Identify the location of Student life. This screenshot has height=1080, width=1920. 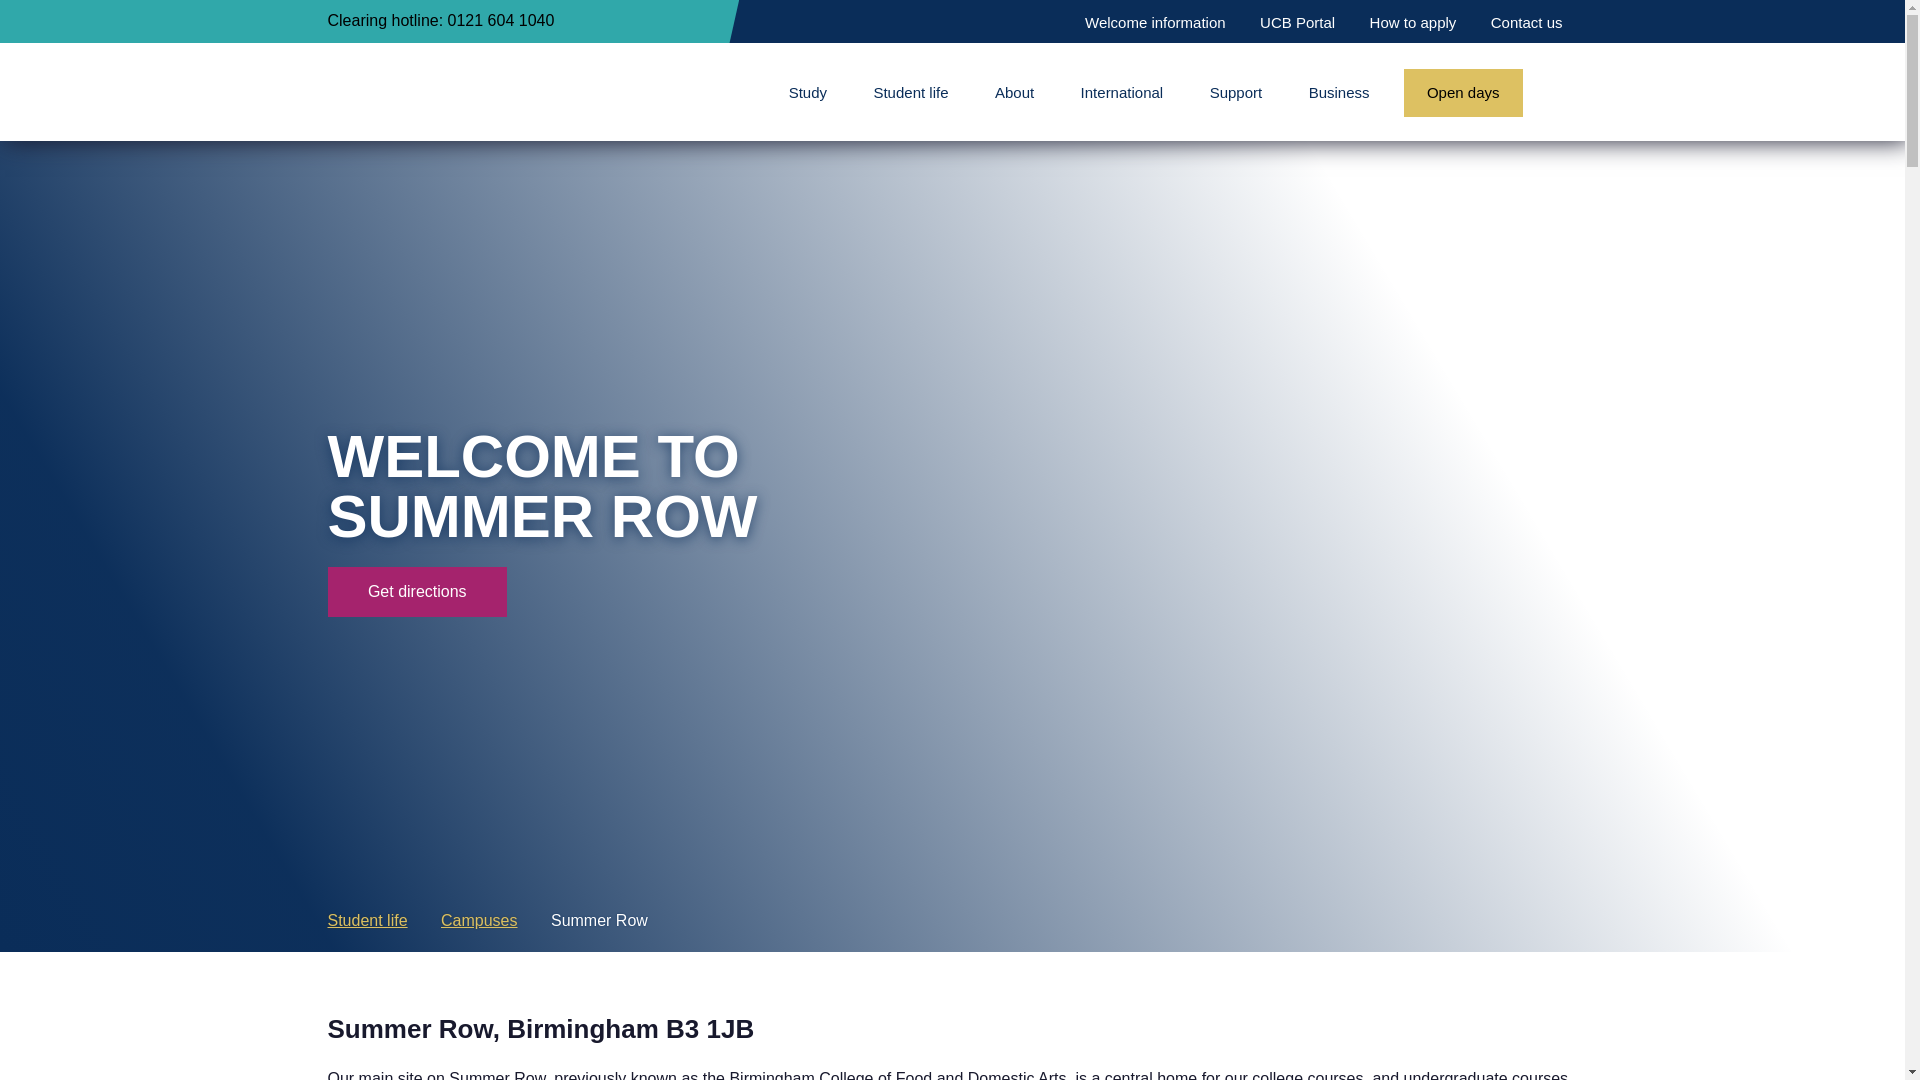
(920, 92).